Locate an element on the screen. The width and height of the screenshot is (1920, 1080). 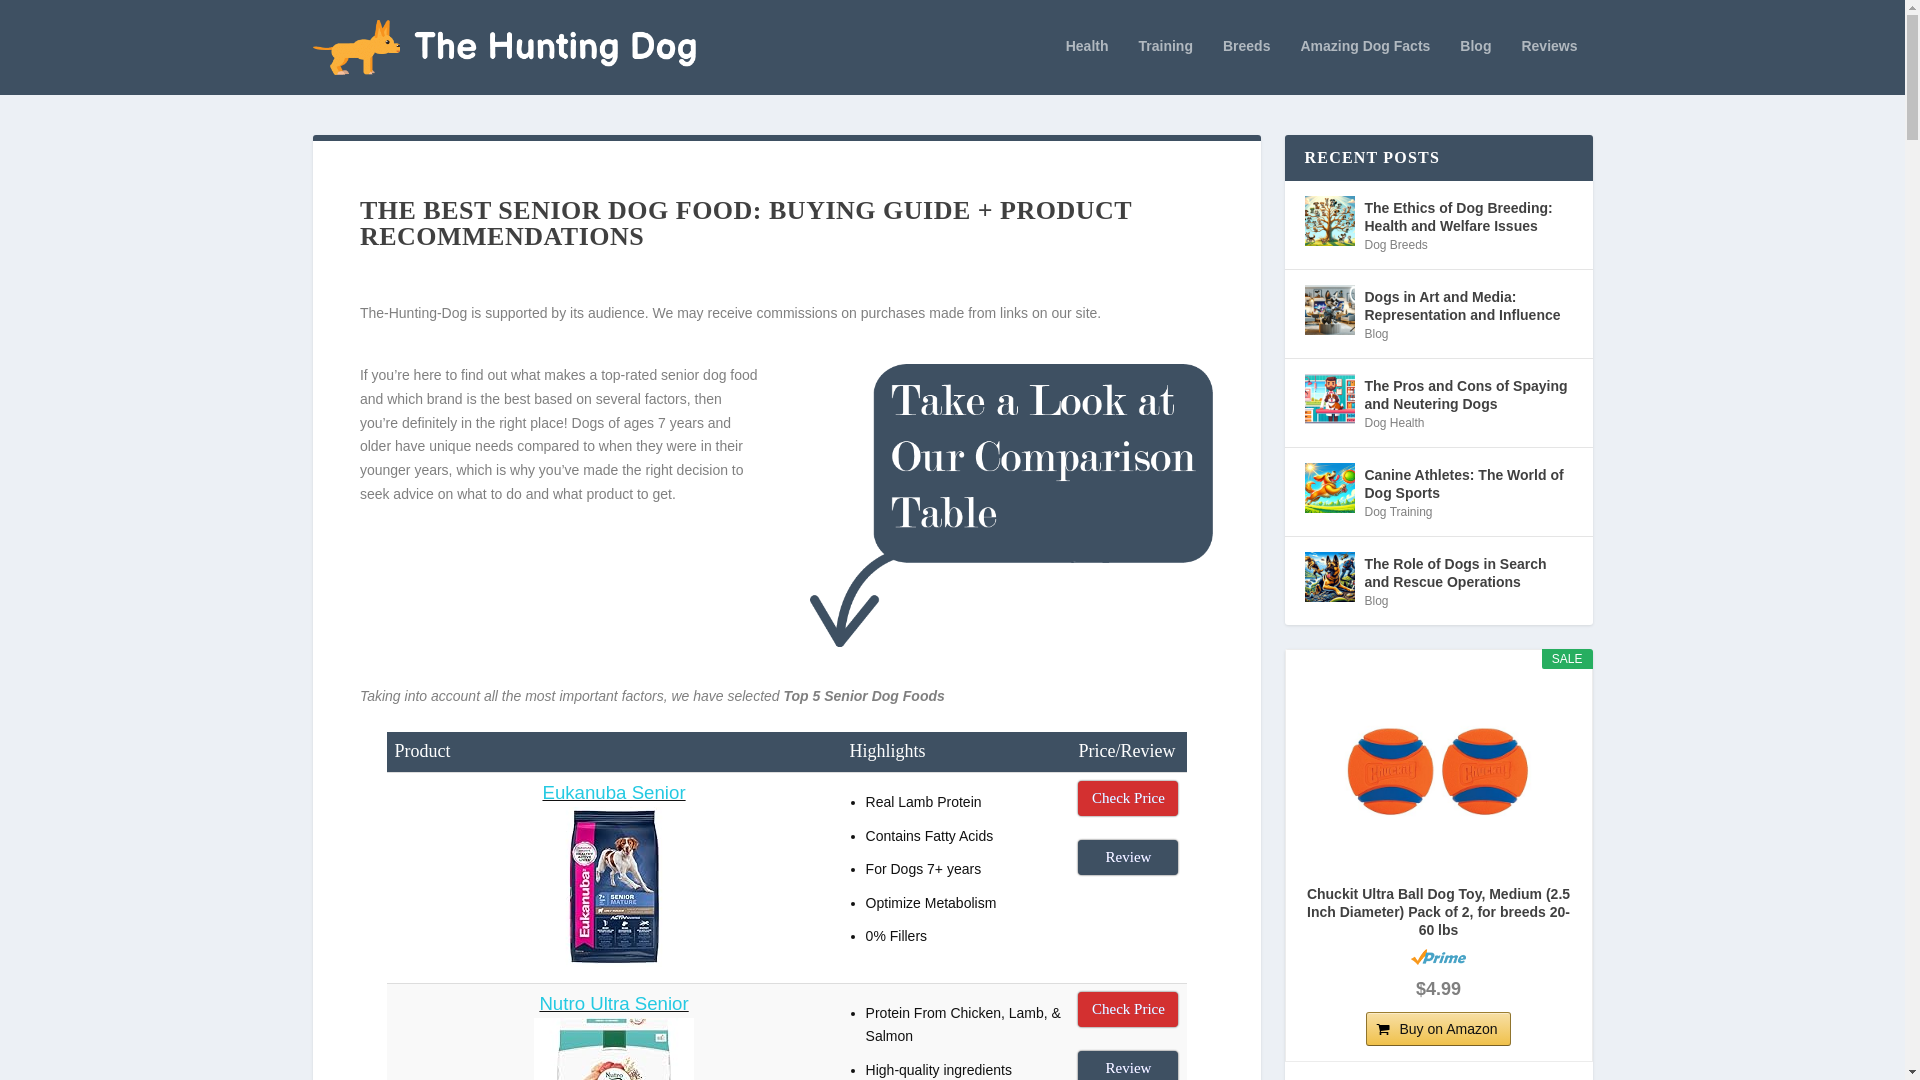
Eukanuba Senior Lamb 1st Ingredient Dry Dog Food, 30 lb is located at coordinates (613, 961).